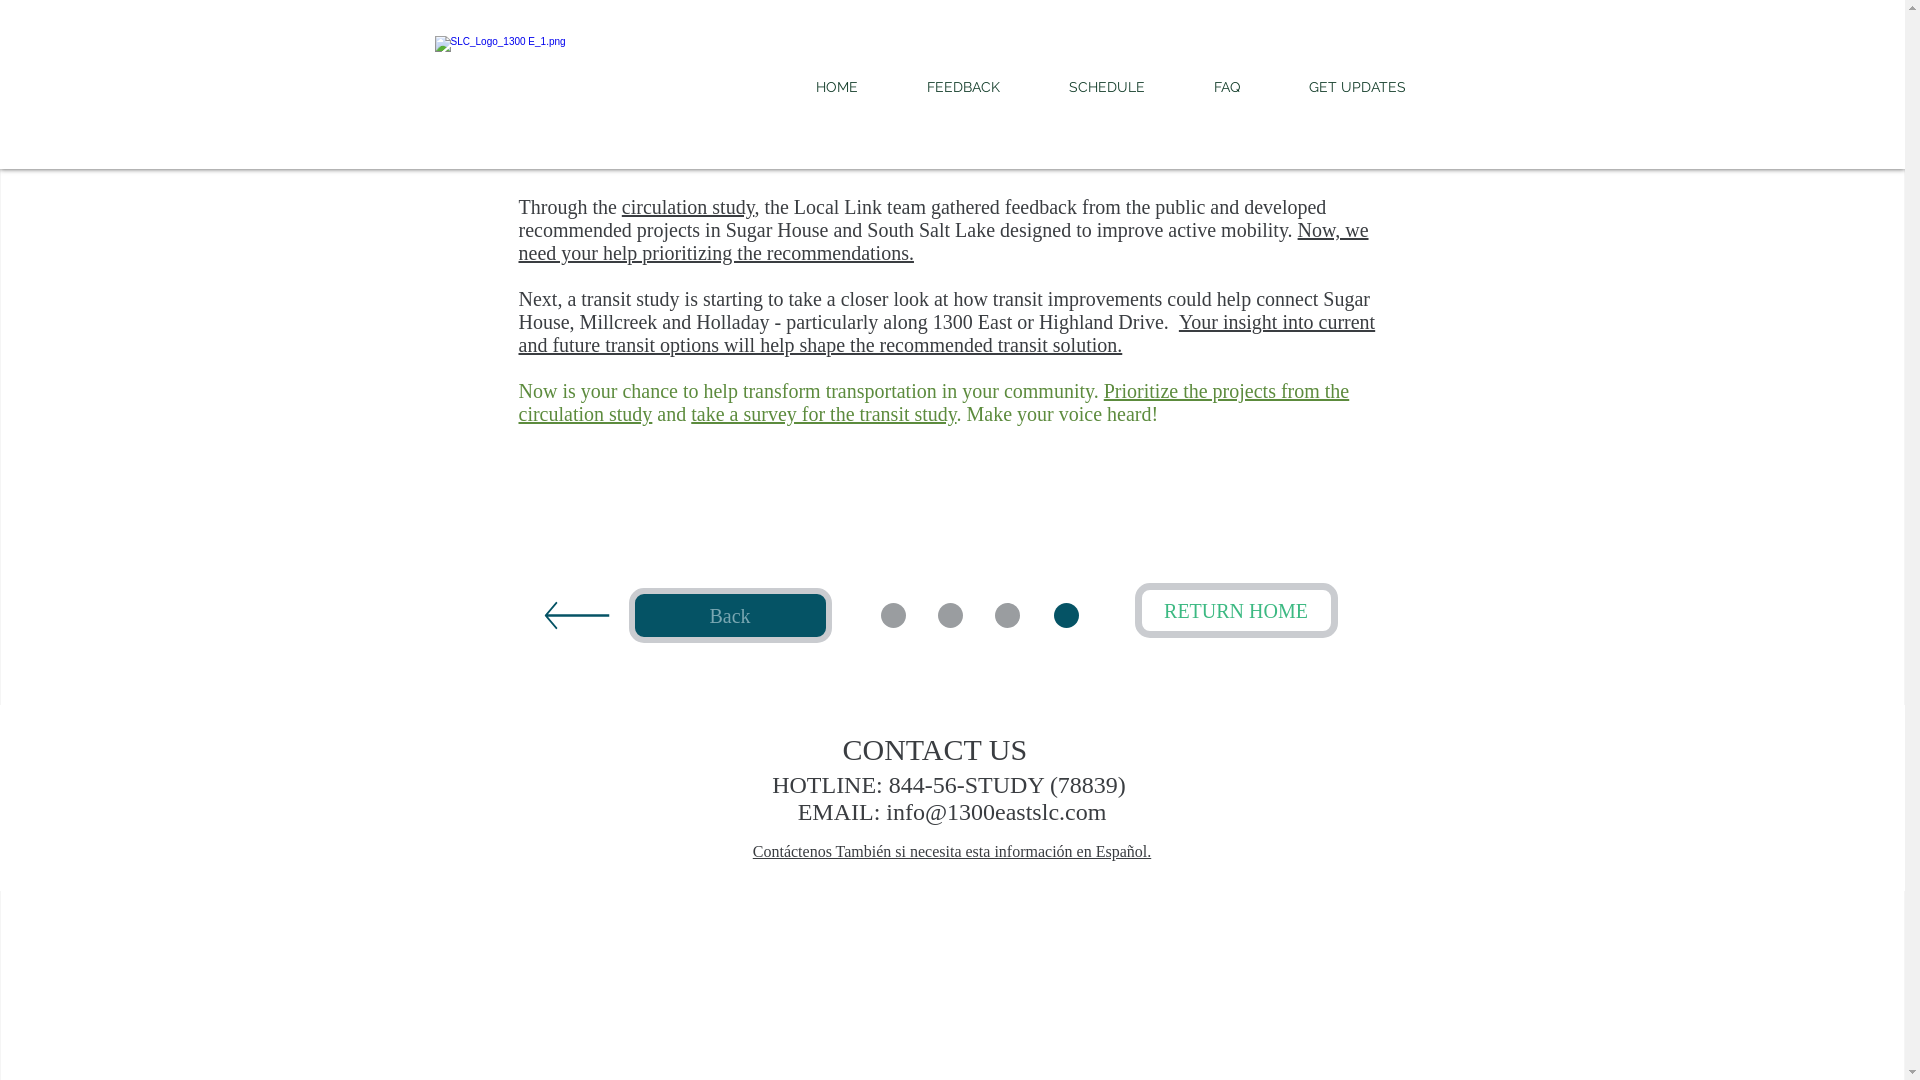 This screenshot has width=1920, height=1080. I want to click on take a survey for the transit study, so click(824, 414).